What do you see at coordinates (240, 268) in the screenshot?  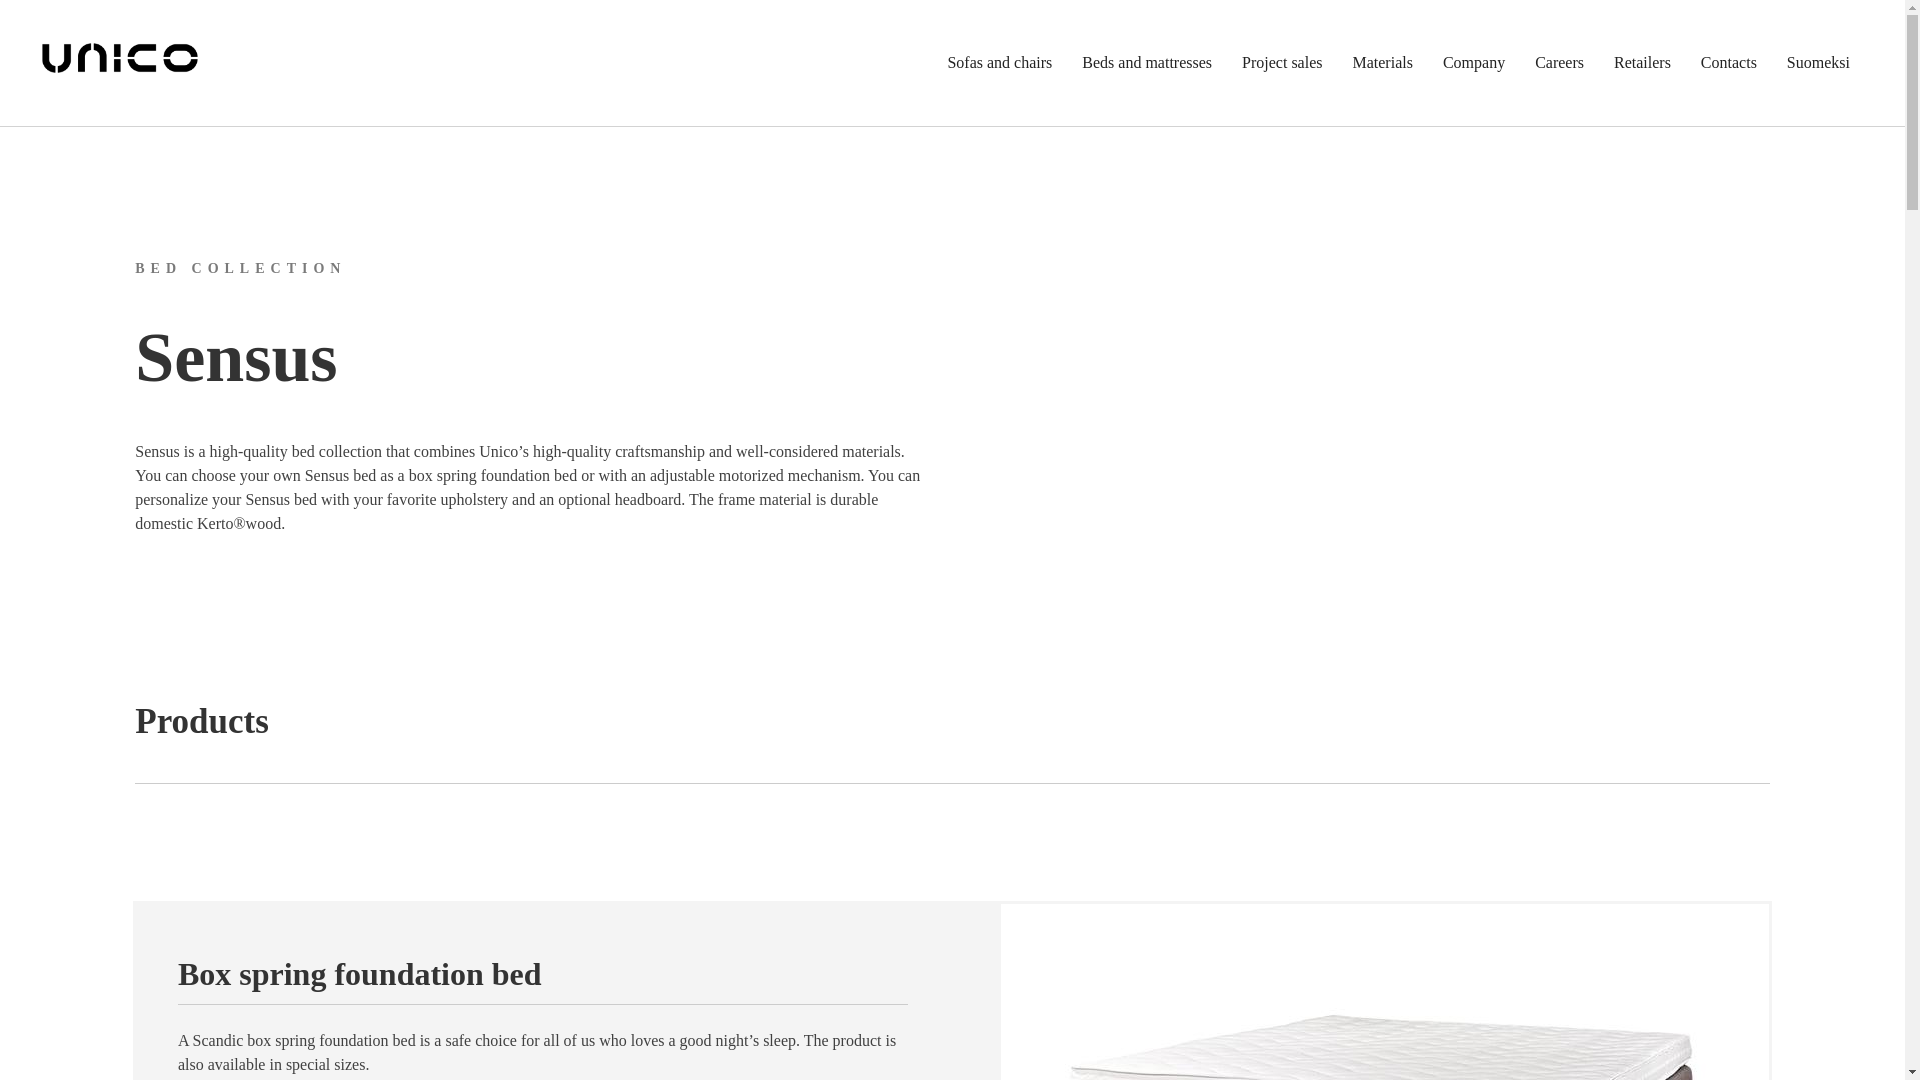 I see `BED COLLECTION` at bounding box center [240, 268].